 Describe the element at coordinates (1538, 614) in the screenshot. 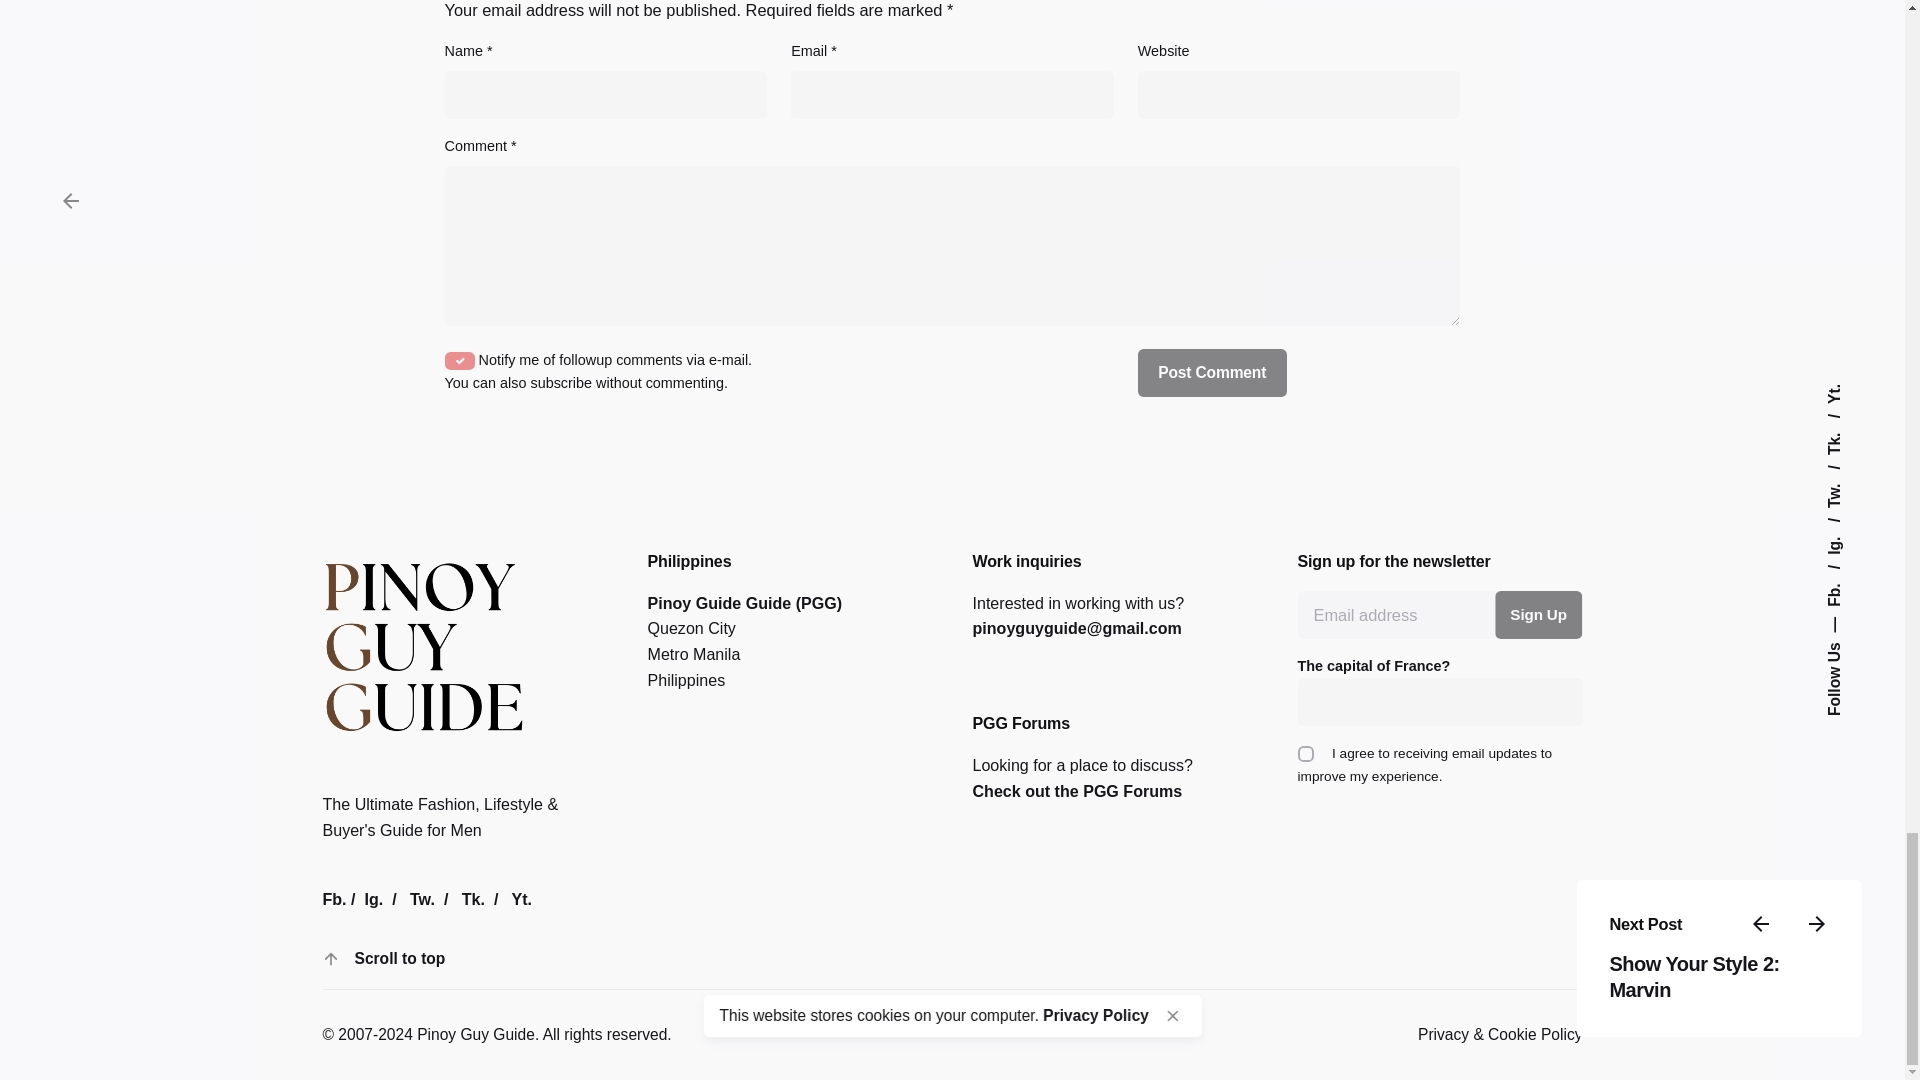

I see `Sign Up` at that location.